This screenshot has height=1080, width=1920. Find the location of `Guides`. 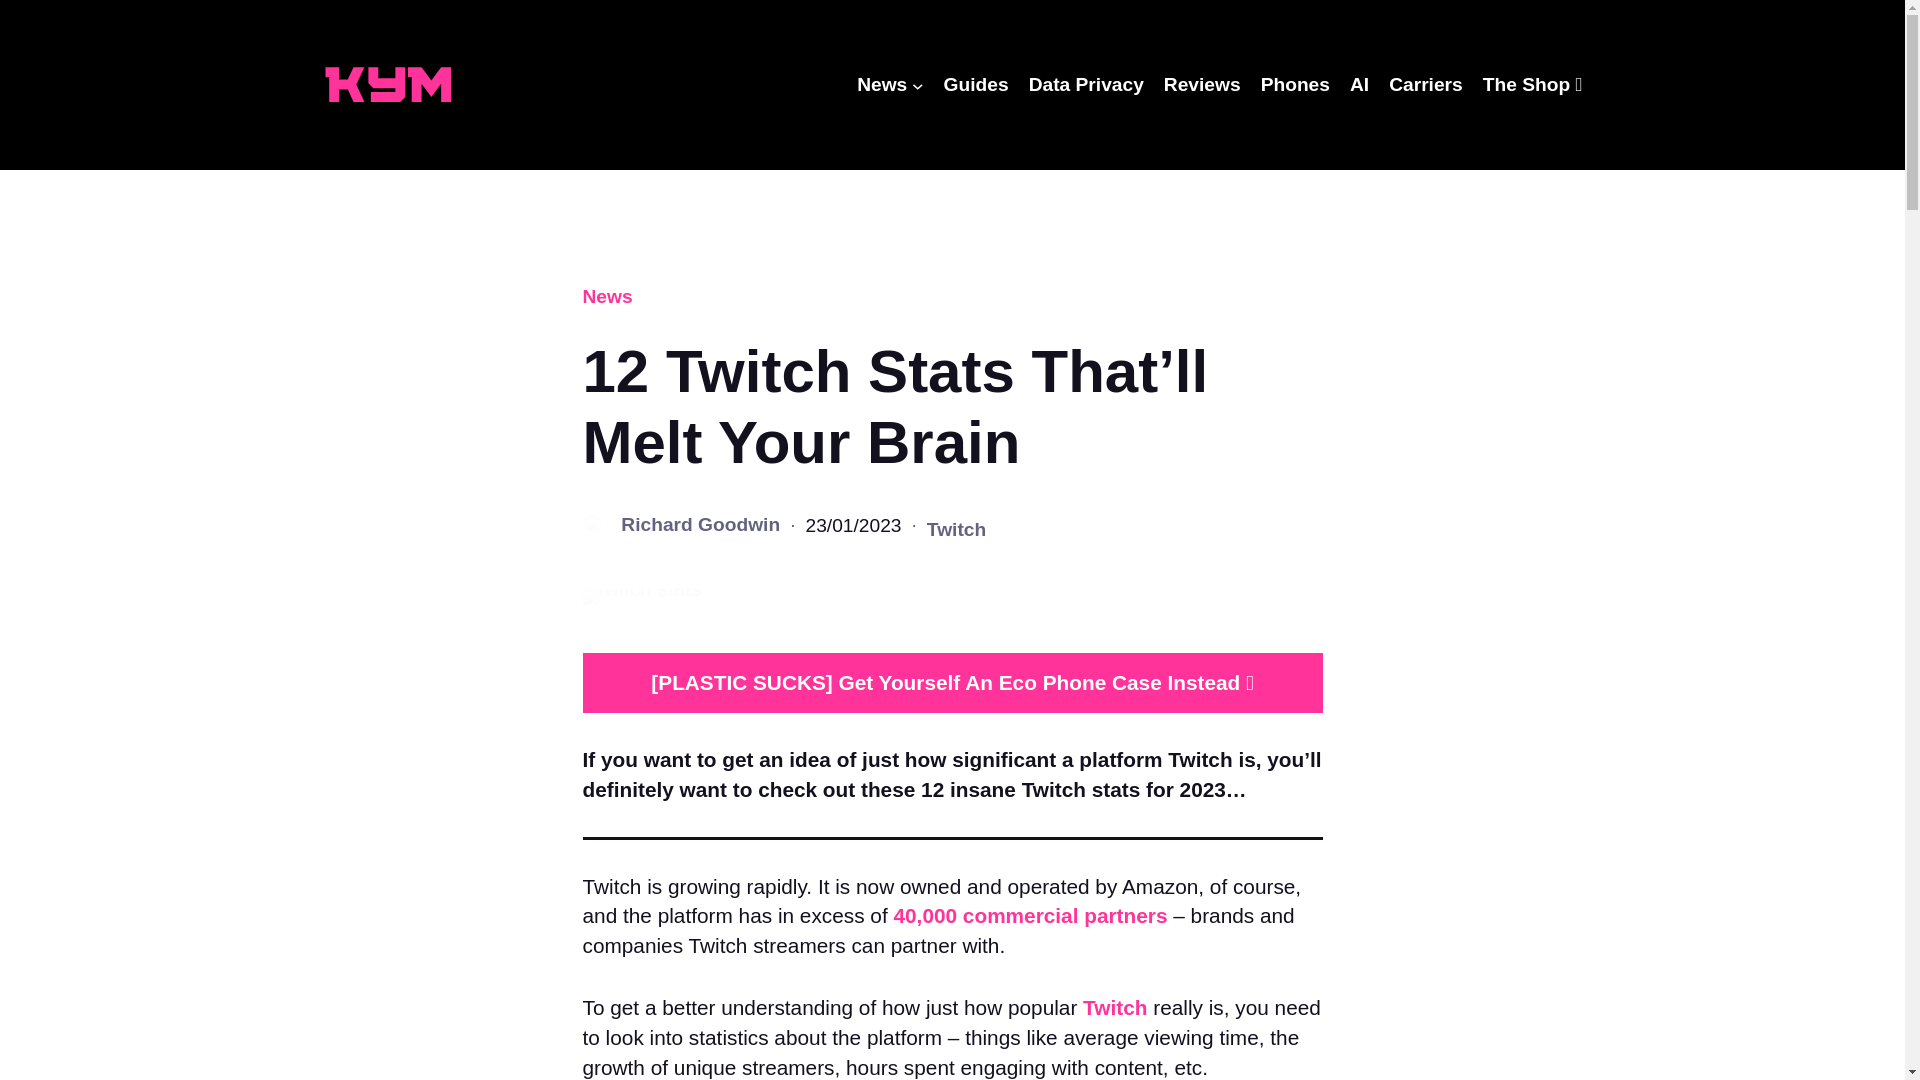

Guides is located at coordinates (976, 85).